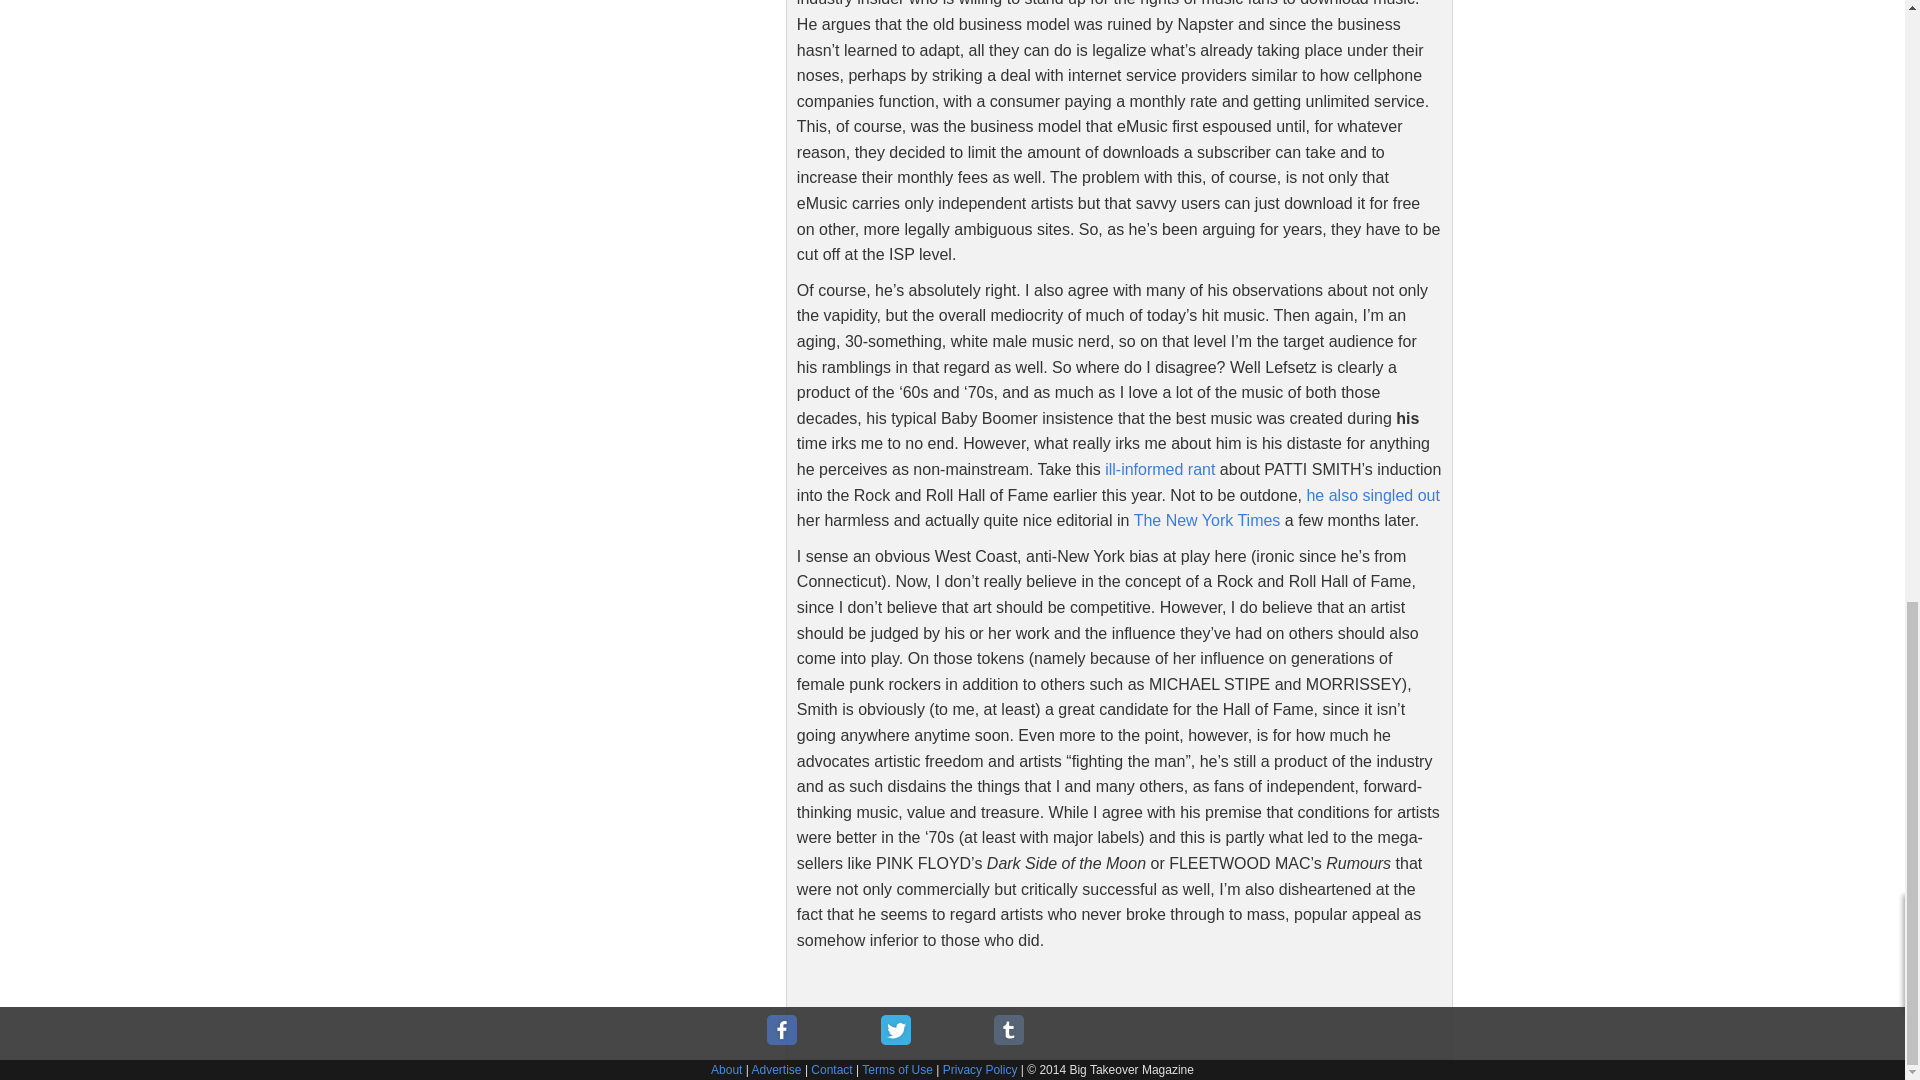 Image resolution: width=1920 pixels, height=1080 pixels. What do you see at coordinates (1160, 470) in the screenshot?
I see `ill-informed rant` at bounding box center [1160, 470].